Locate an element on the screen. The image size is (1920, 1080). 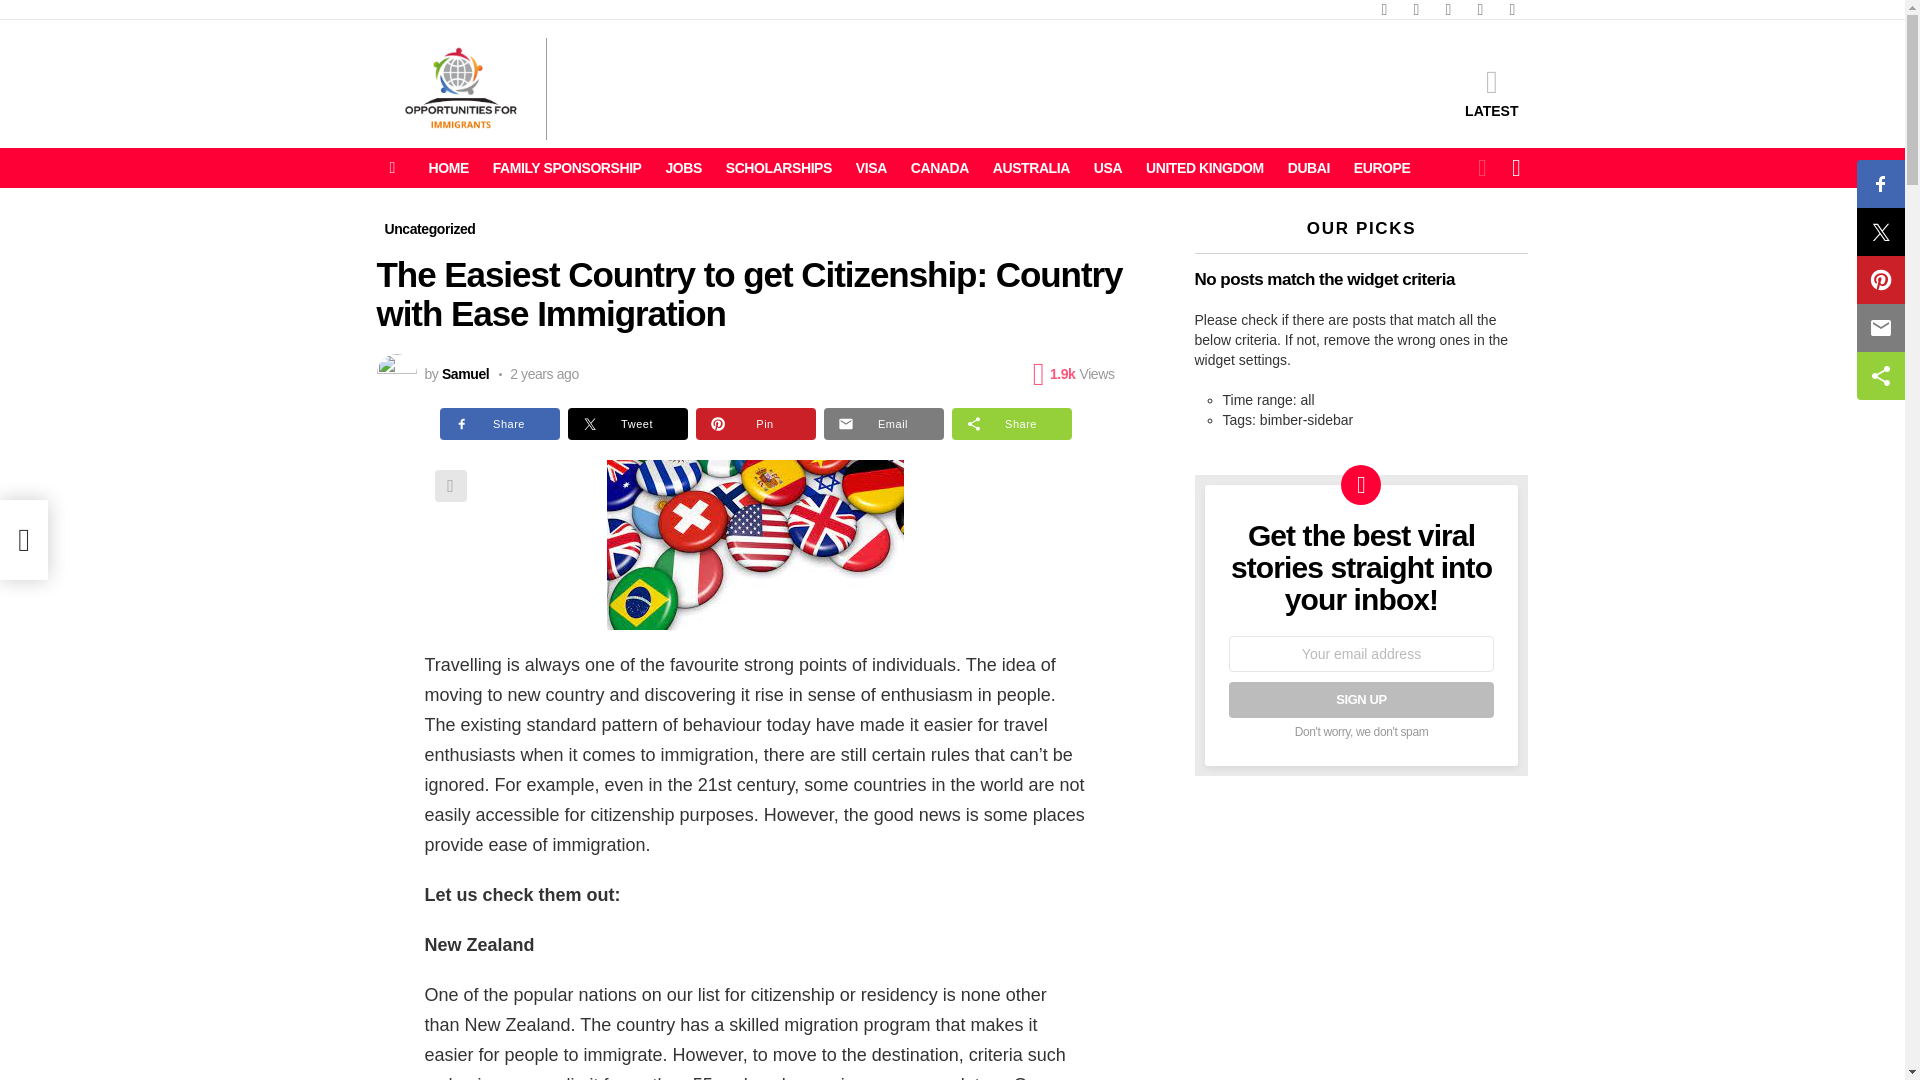
Menu is located at coordinates (392, 168).